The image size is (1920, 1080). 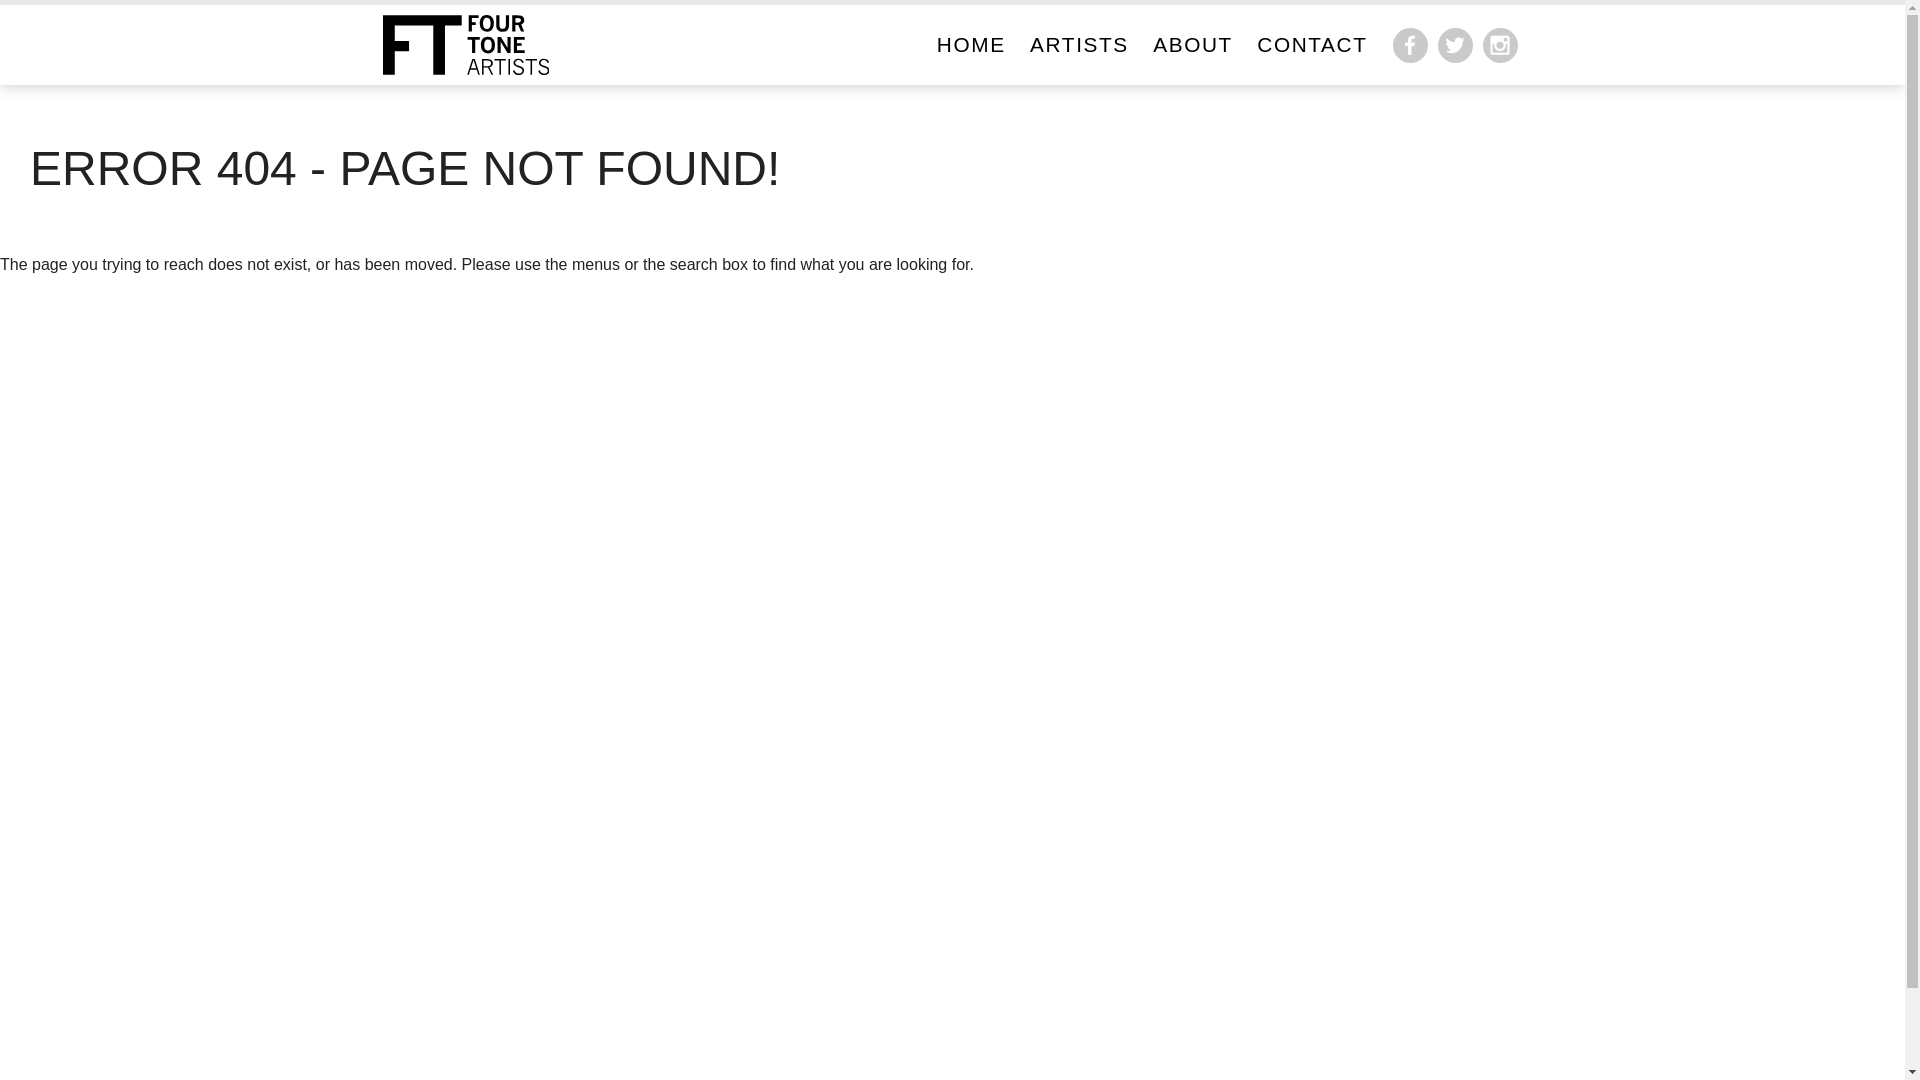 I want to click on Click to visit: Twitter, so click(x=1456, y=46).